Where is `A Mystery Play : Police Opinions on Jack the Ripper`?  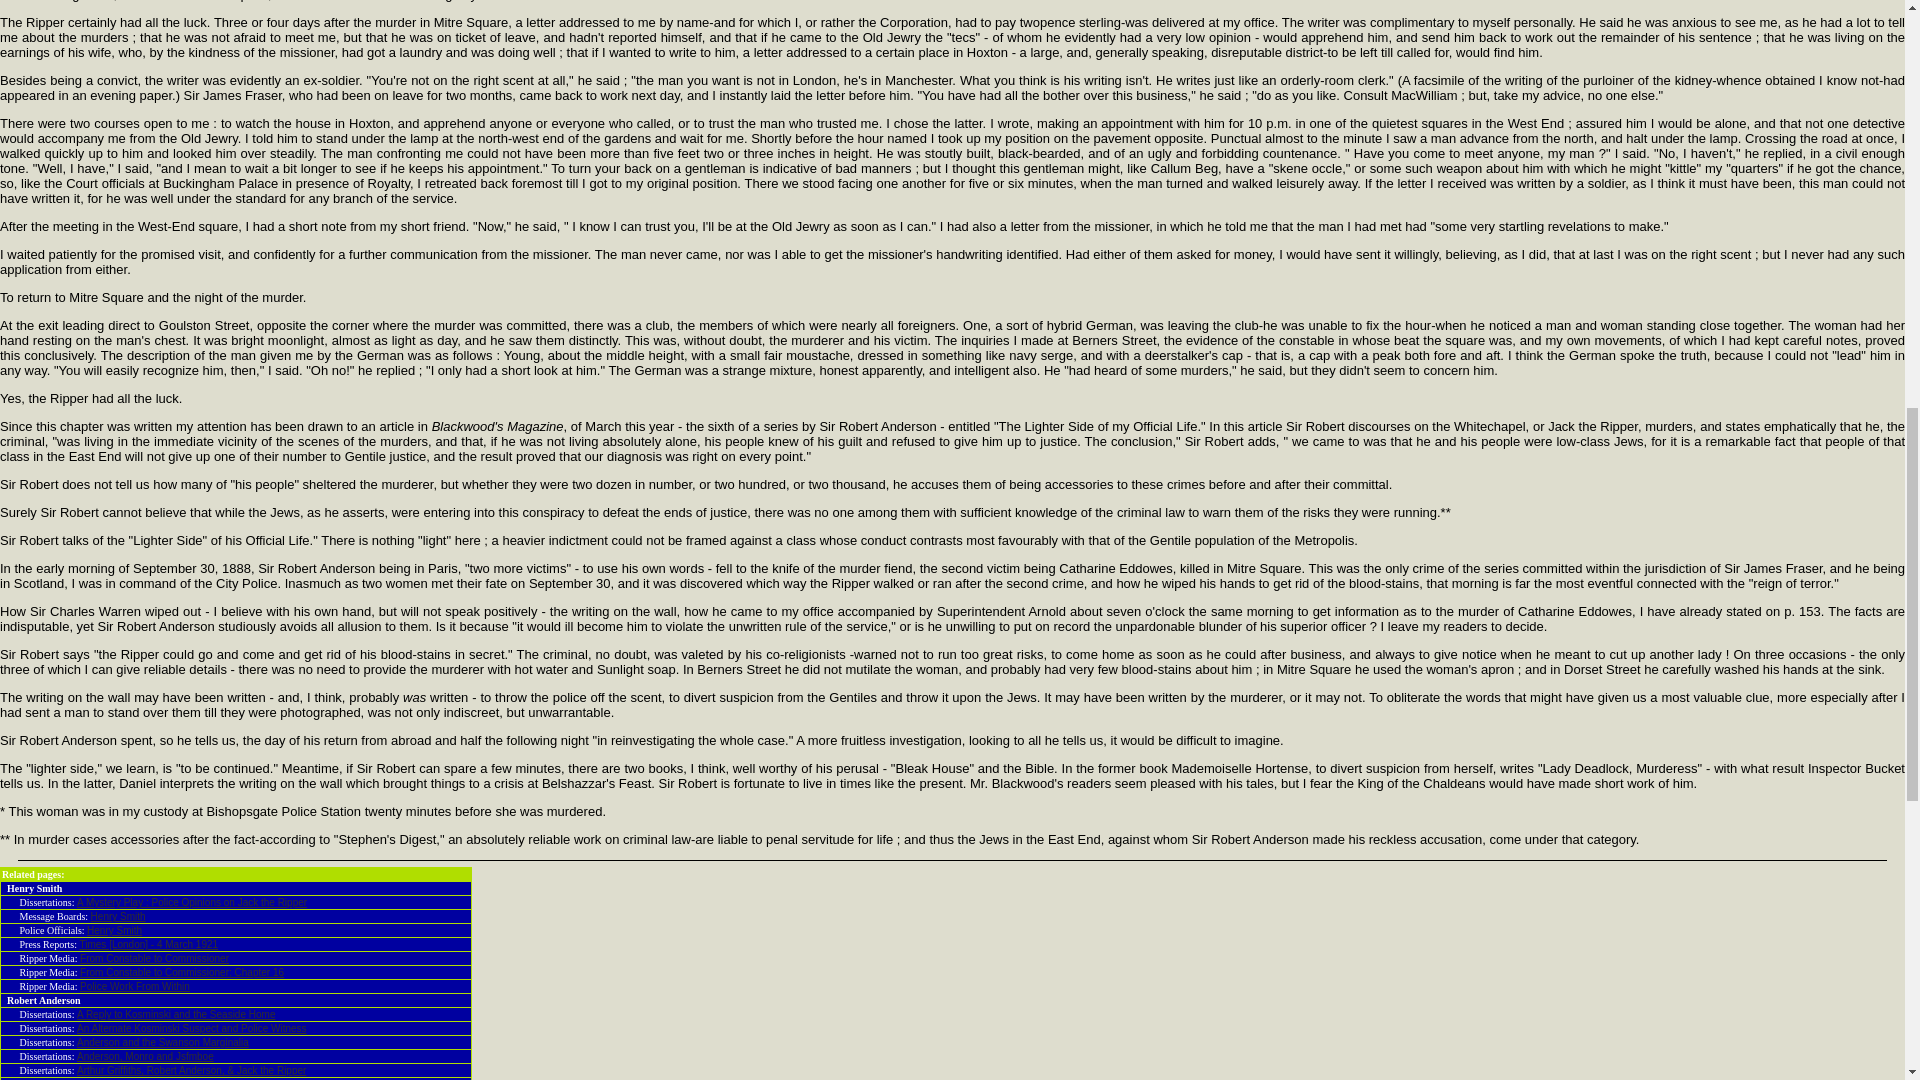 A Mystery Play : Police Opinions on Jack the Ripper is located at coordinates (192, 902).